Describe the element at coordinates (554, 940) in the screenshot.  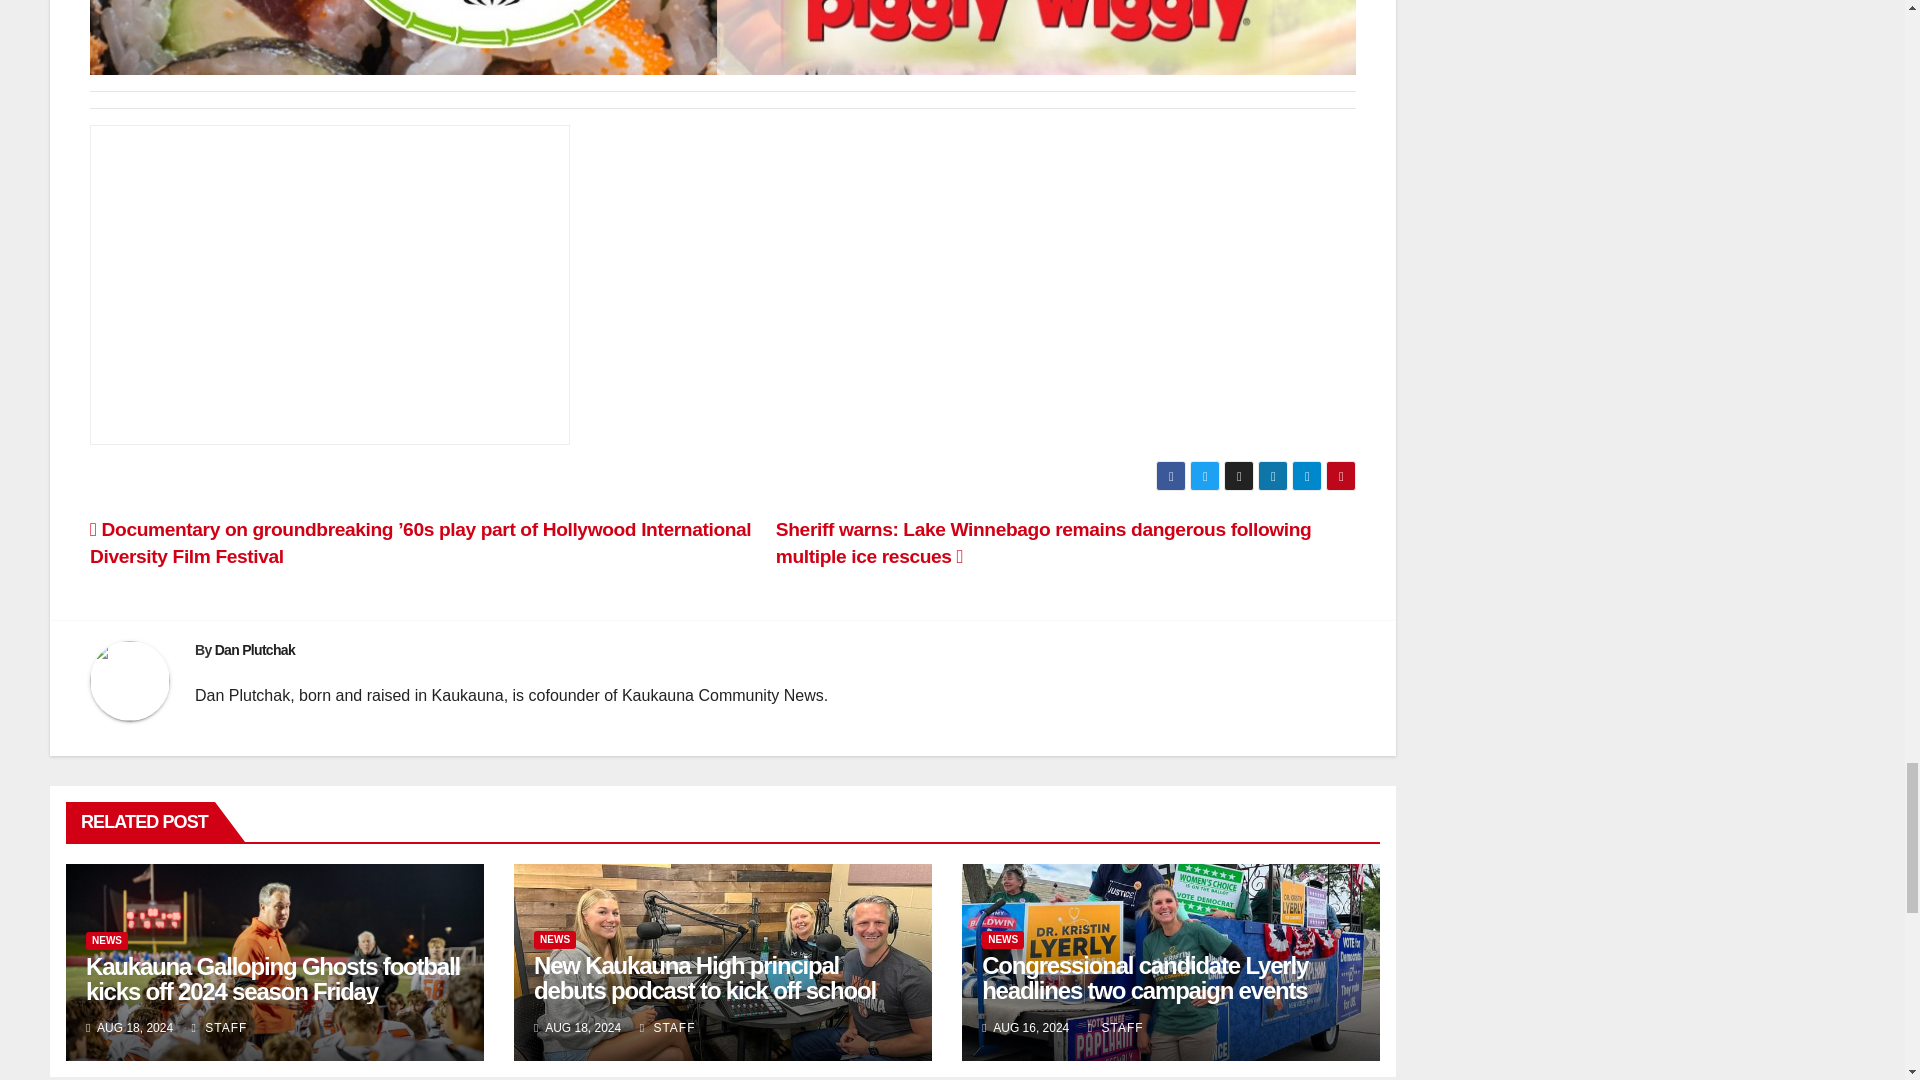
I see `NEWS` at that location.